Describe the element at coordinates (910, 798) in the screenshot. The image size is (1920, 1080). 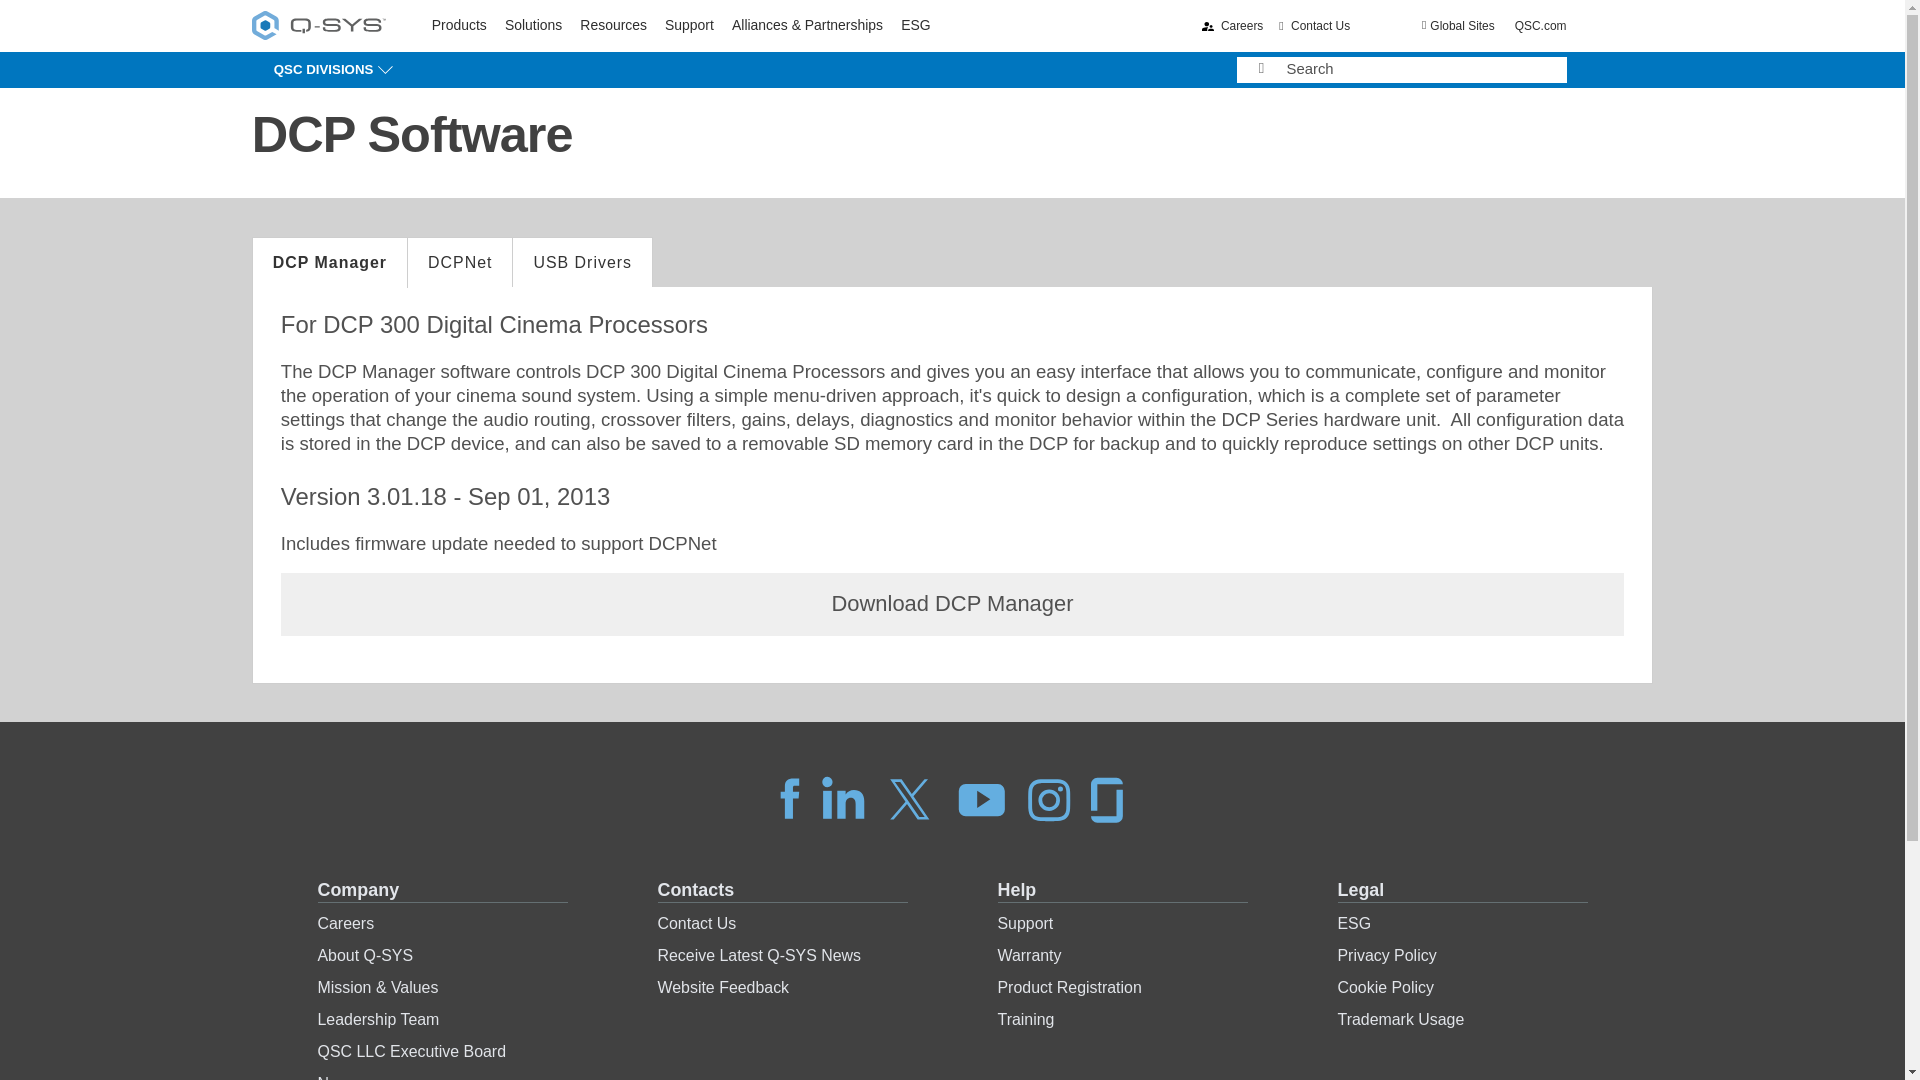
I see `Instagram logo` at that location.